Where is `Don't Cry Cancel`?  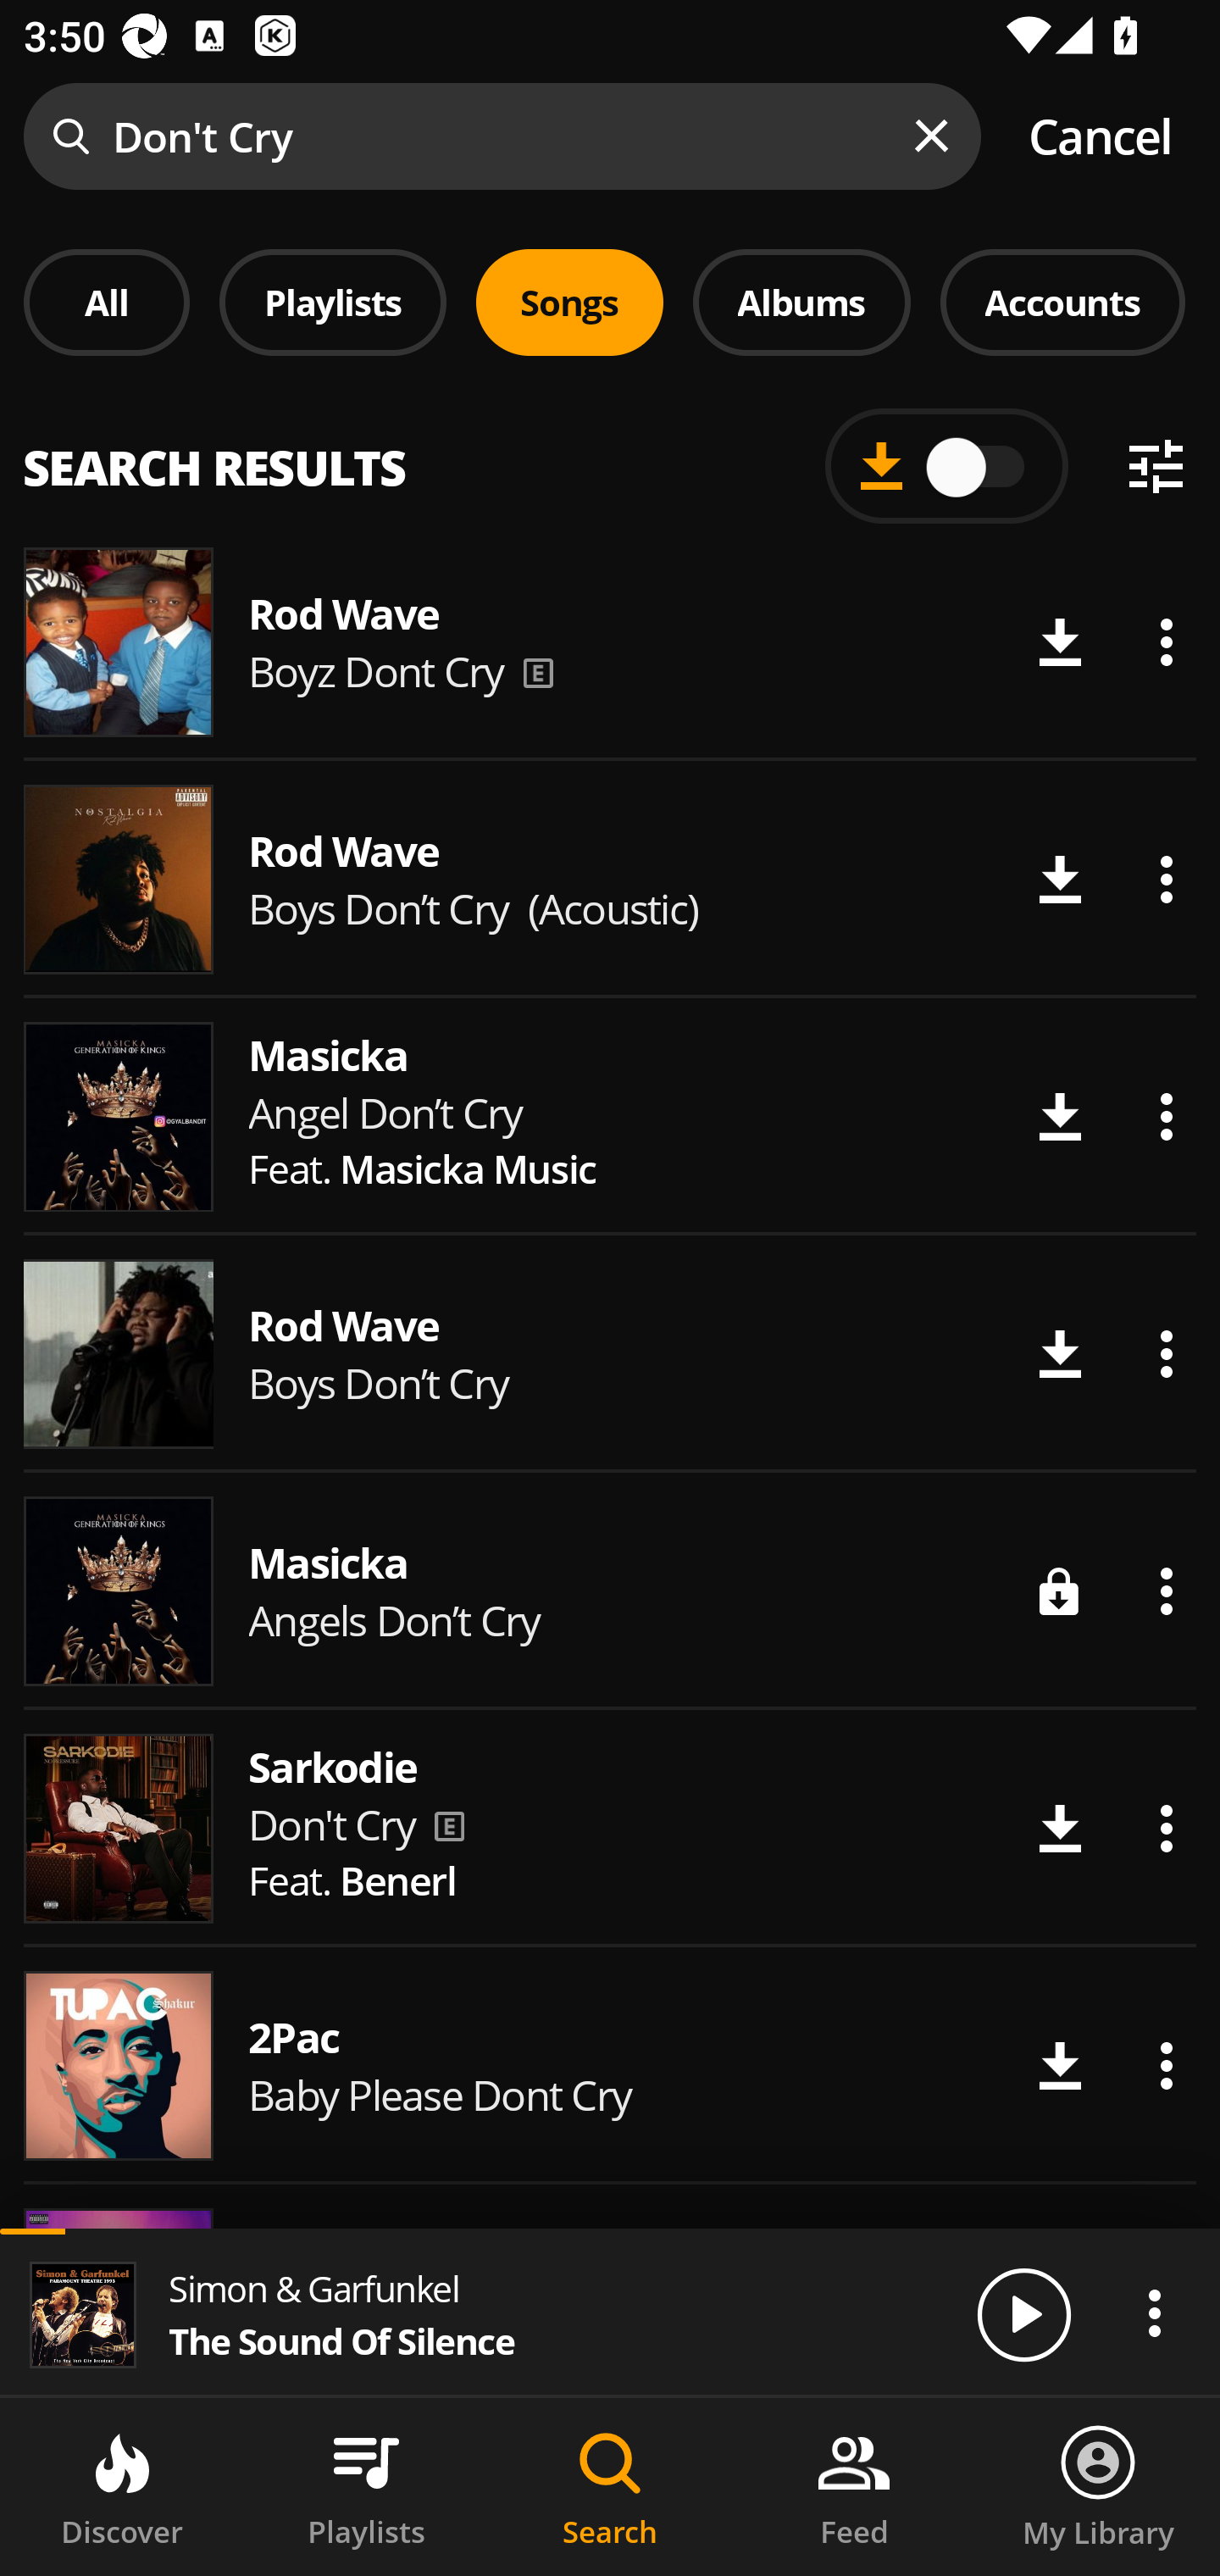 Don't Cry Cancel is located at coordinates (610, 136).